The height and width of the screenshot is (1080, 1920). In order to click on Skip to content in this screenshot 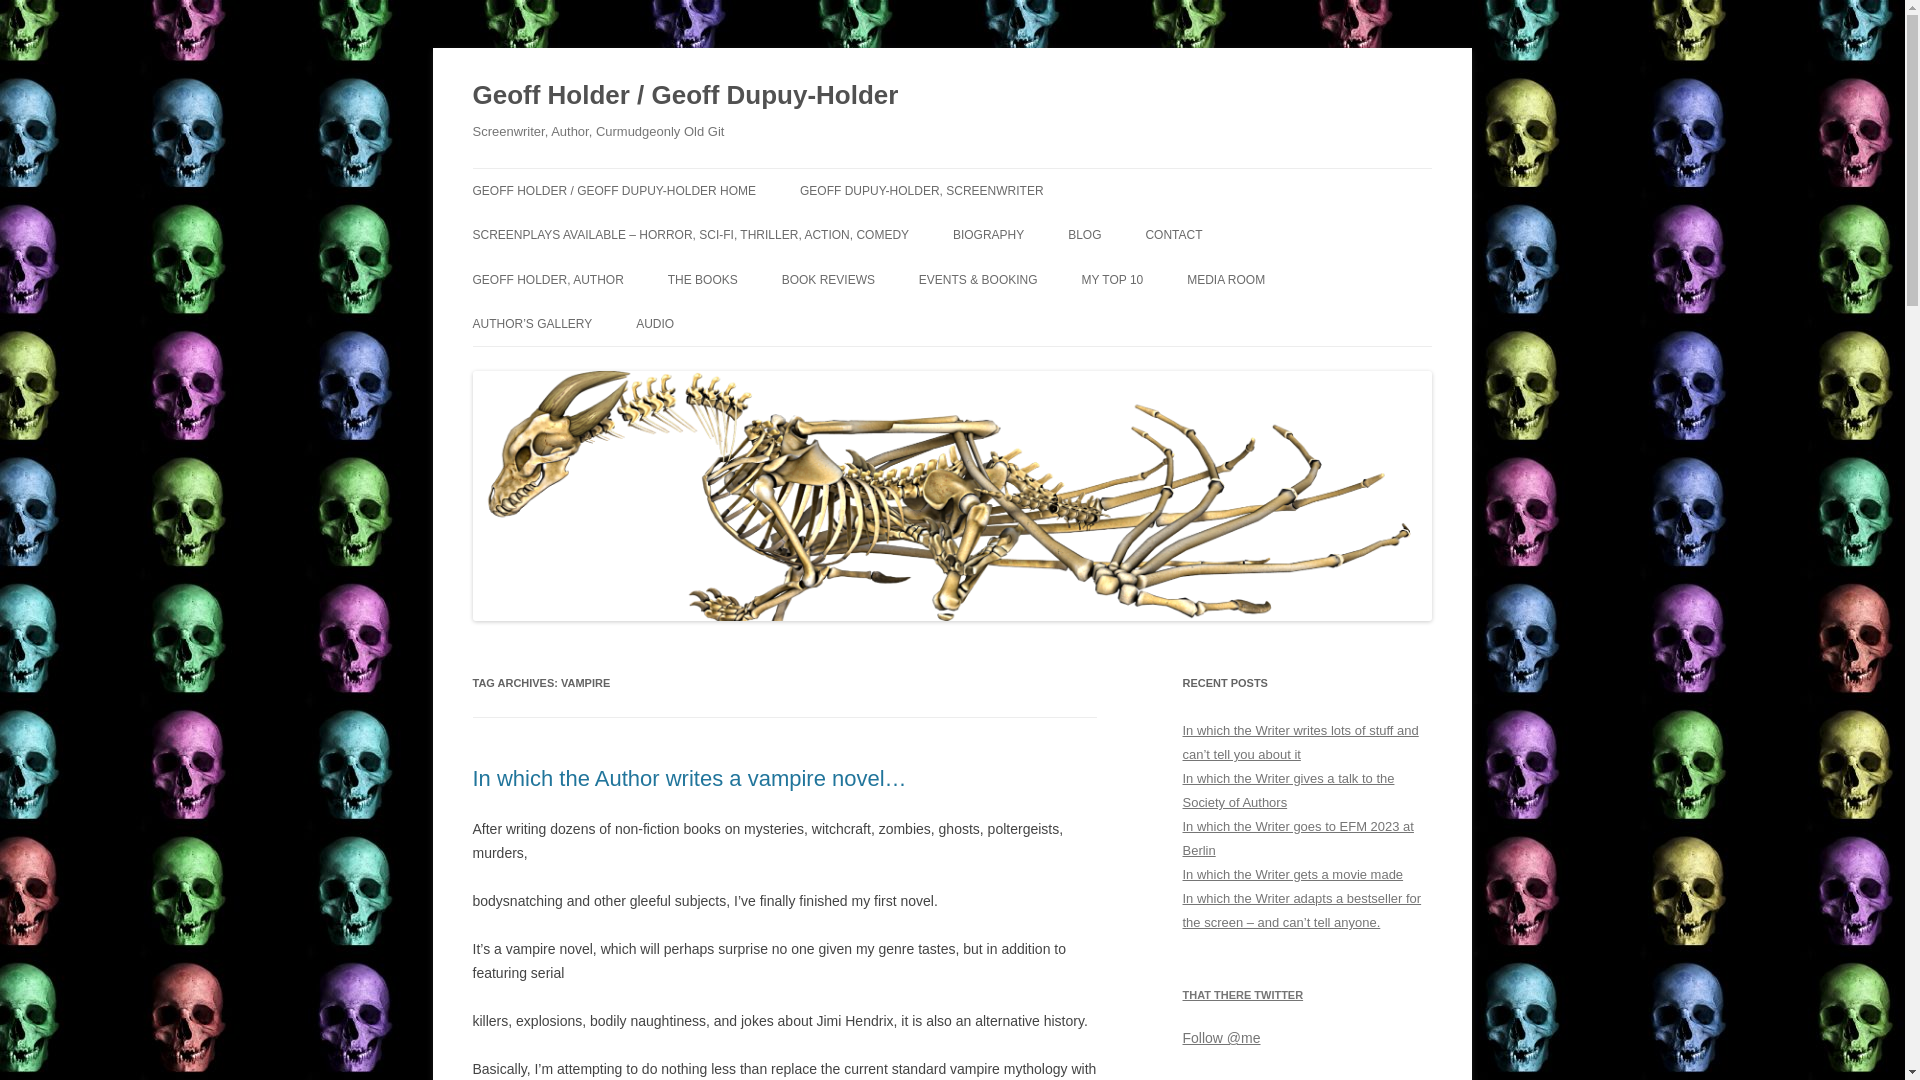, I will do `click(998, 175)`.